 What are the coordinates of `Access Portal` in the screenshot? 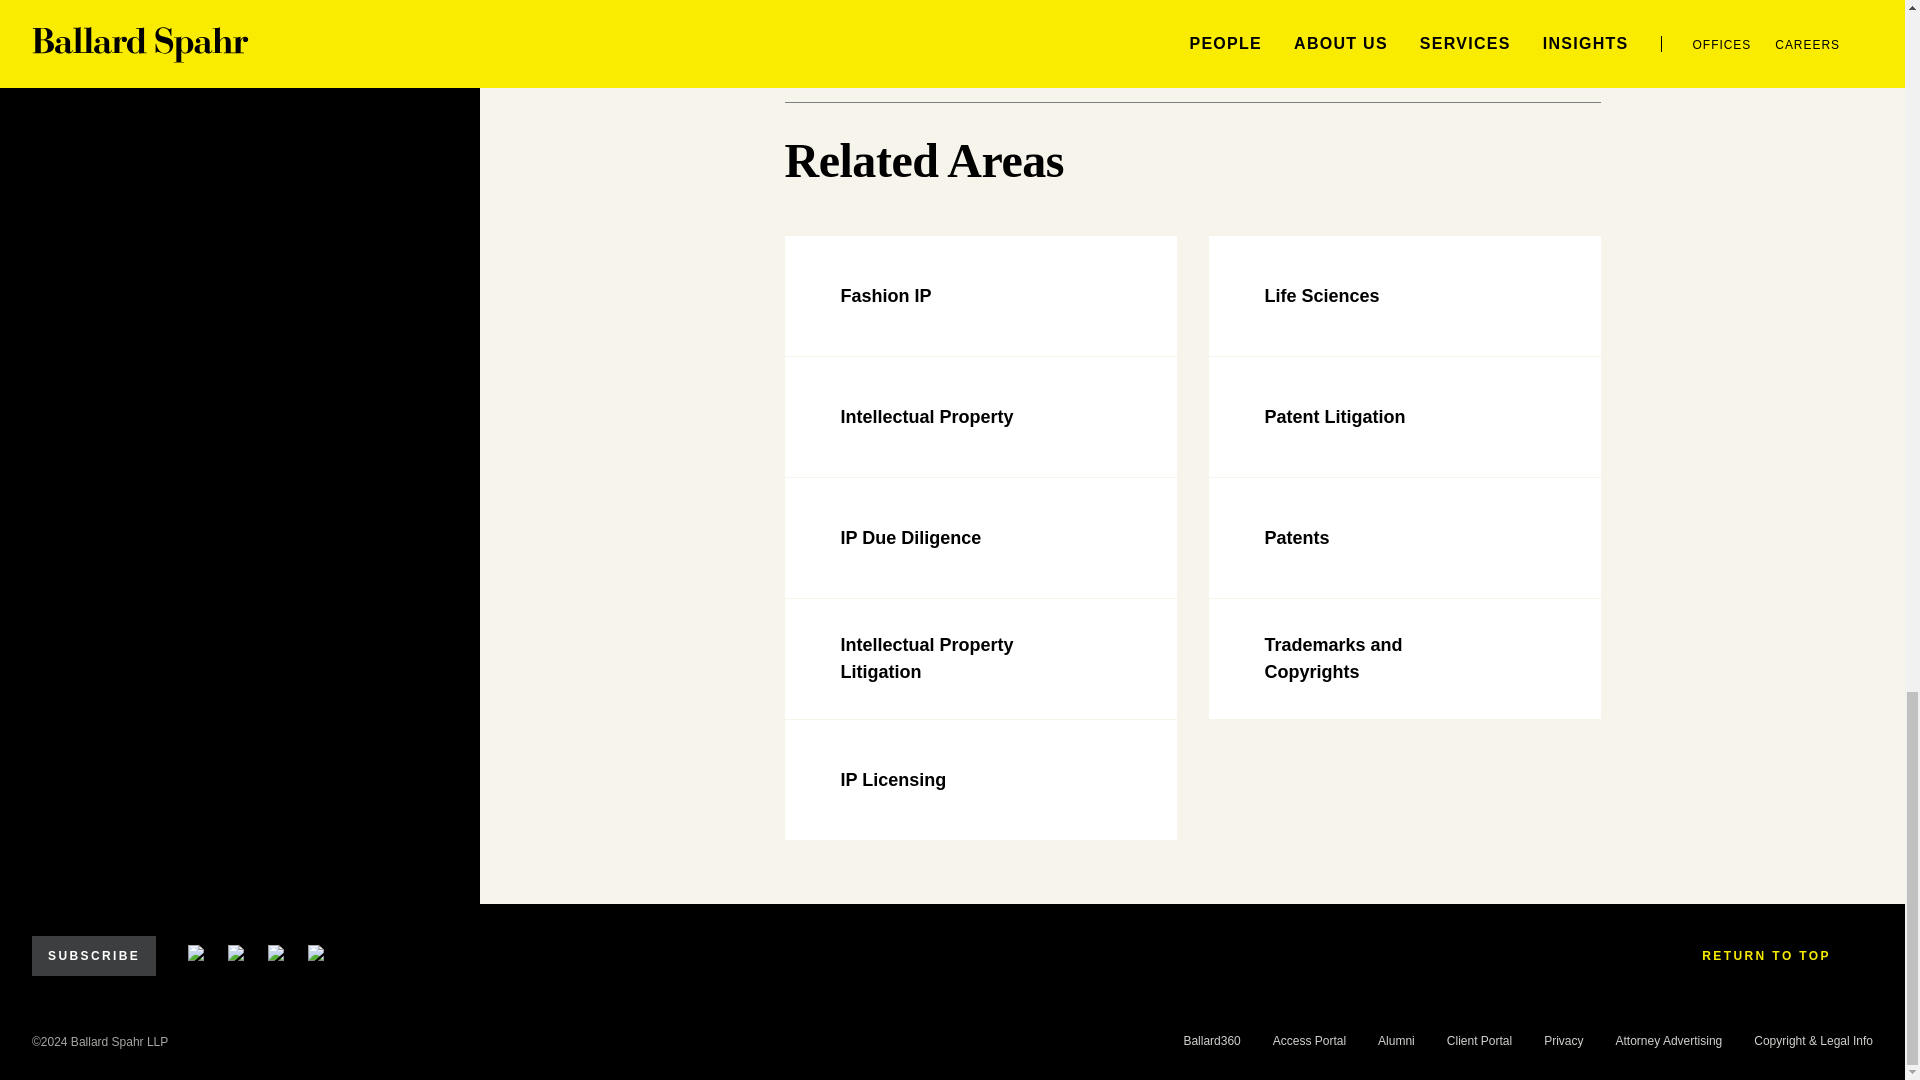 It's located at (1308, 1040).